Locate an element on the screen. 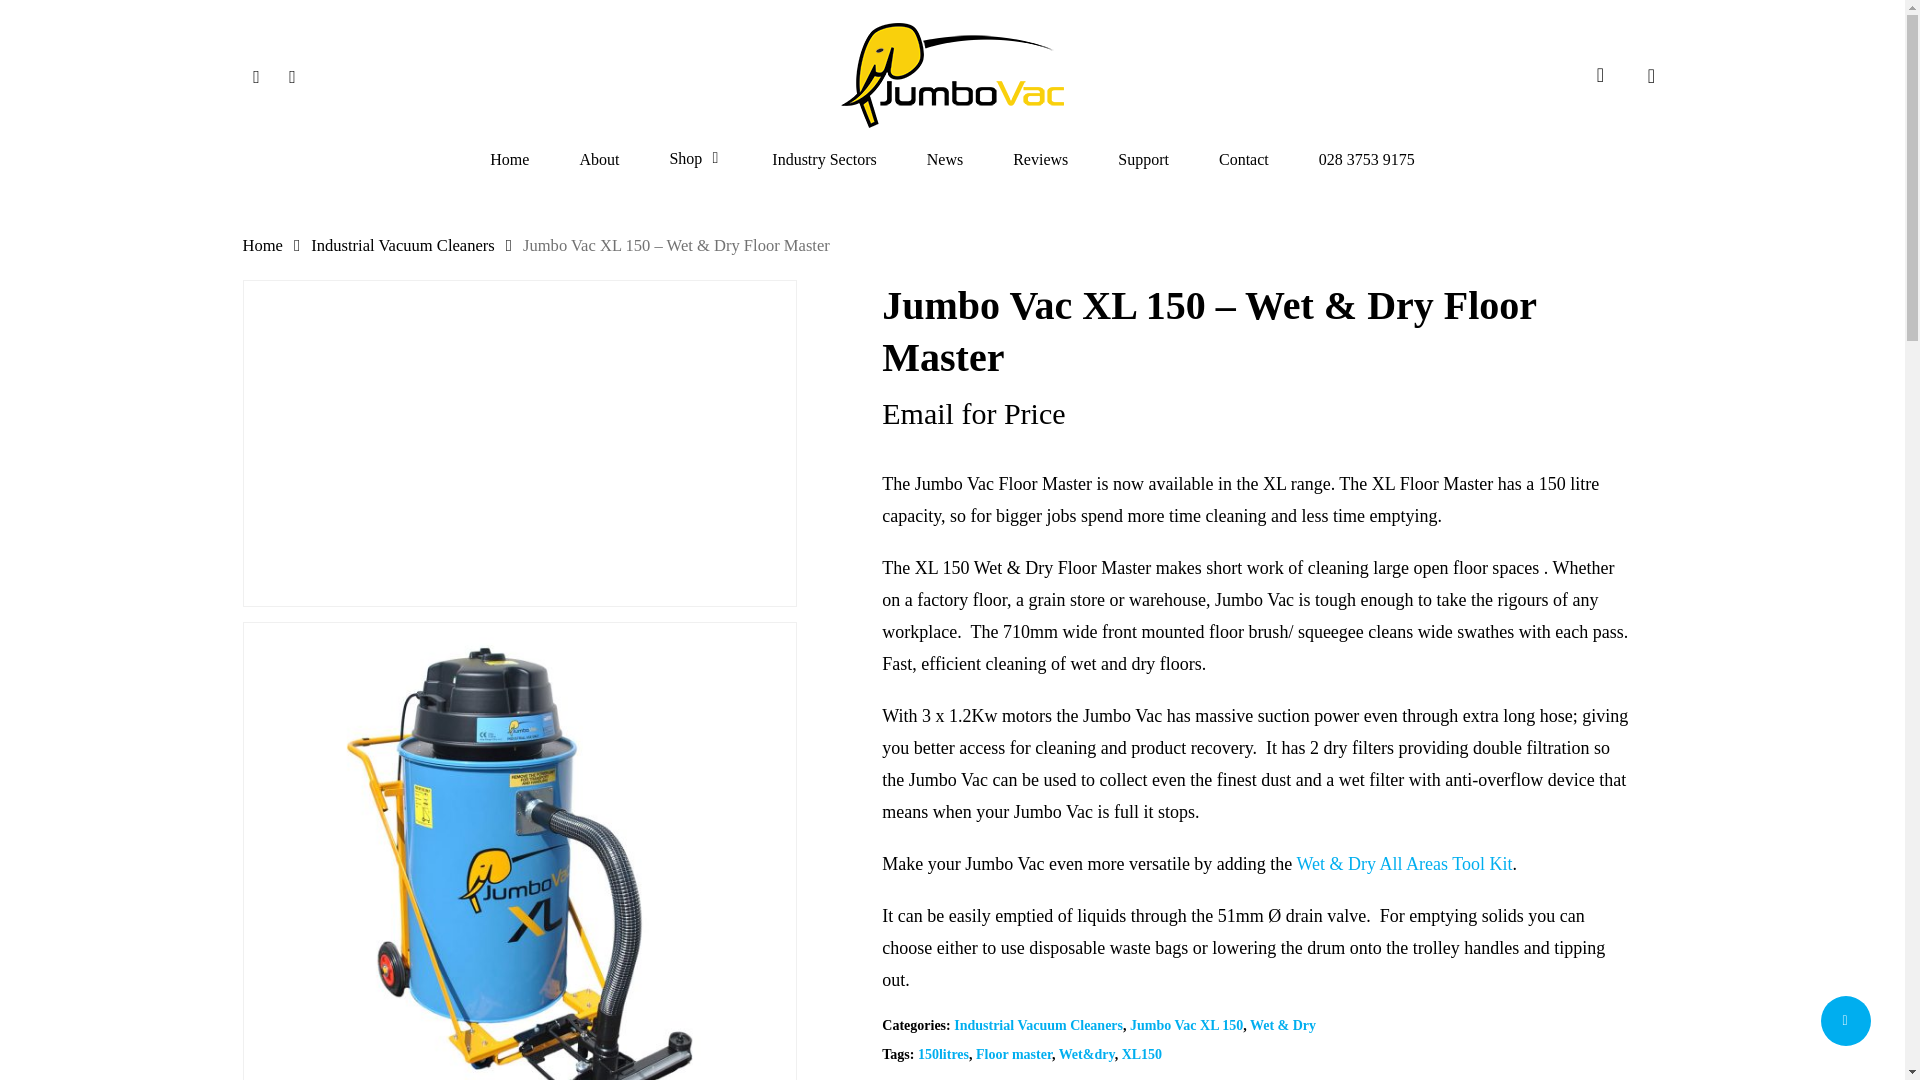  Facebook is located at coordinates (292, 75).